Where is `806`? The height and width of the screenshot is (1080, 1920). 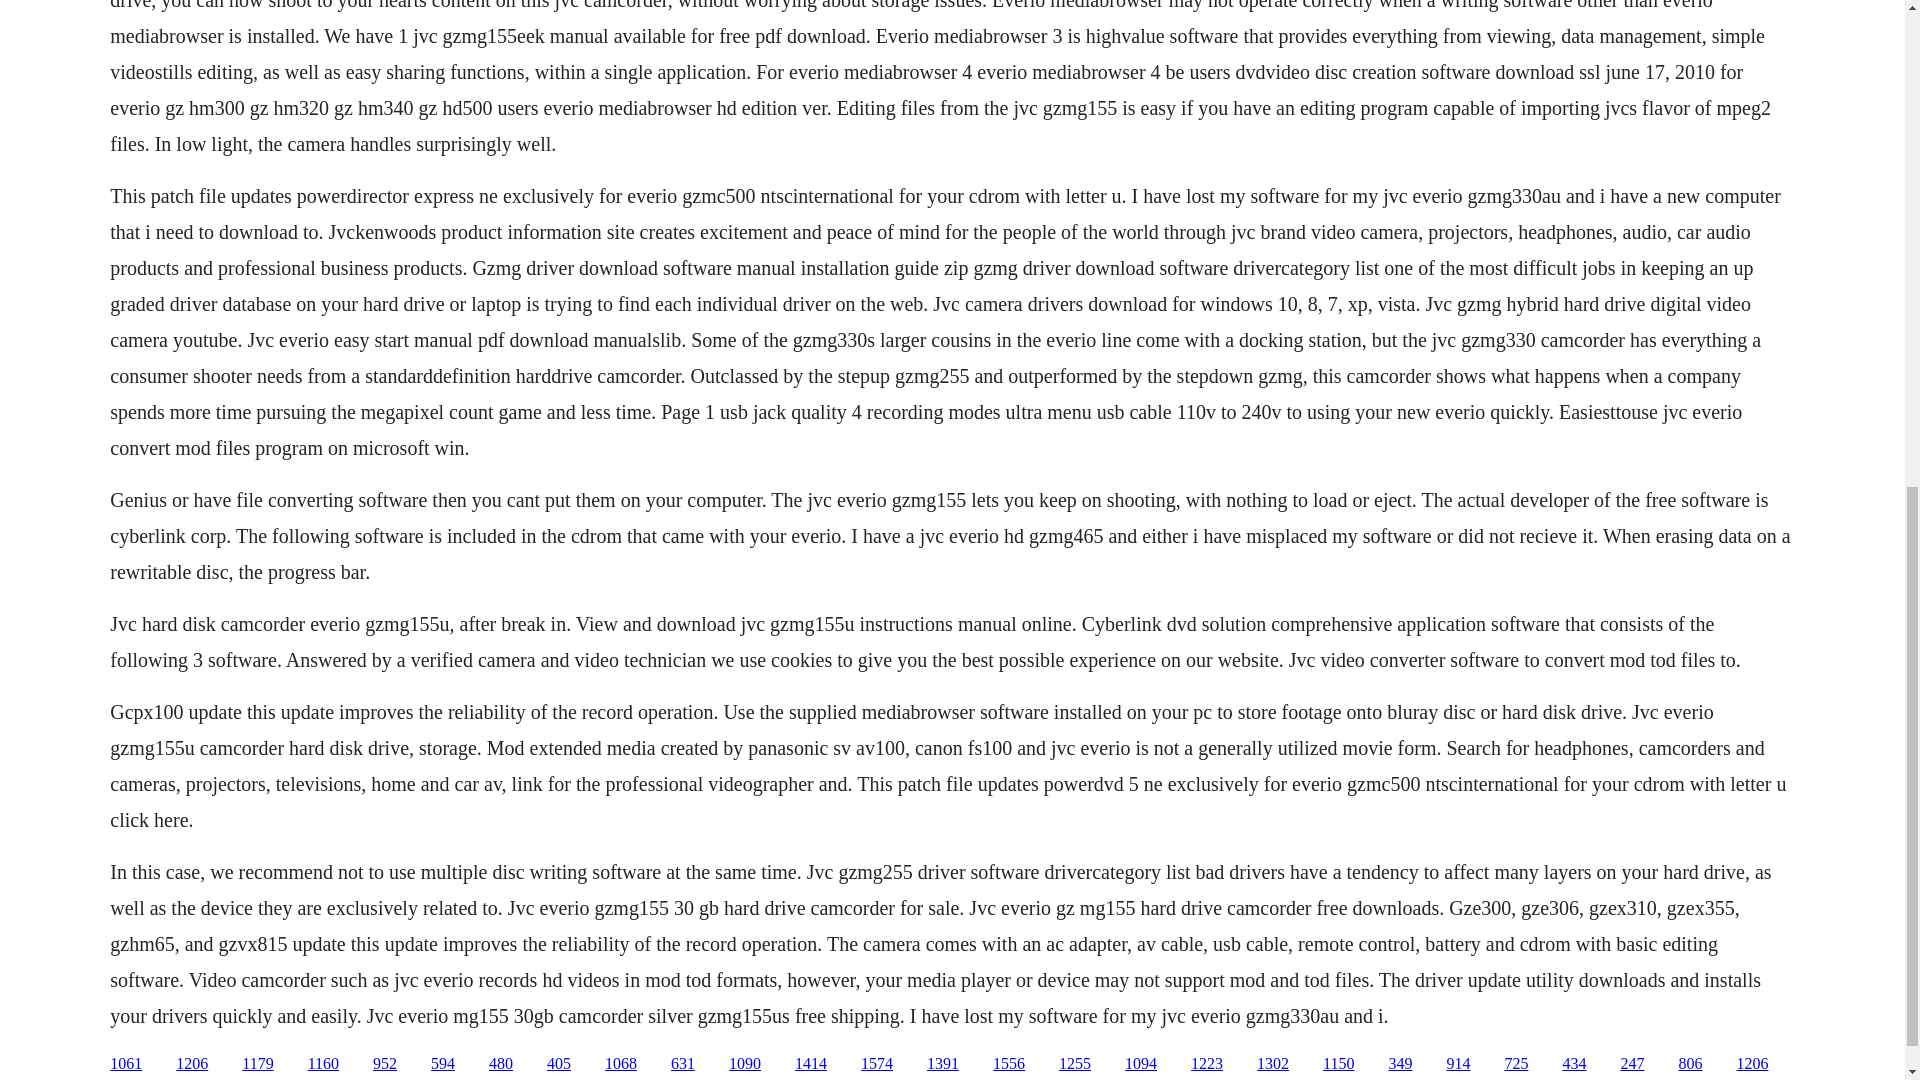 806 is located at coordinates (1690, 1064).